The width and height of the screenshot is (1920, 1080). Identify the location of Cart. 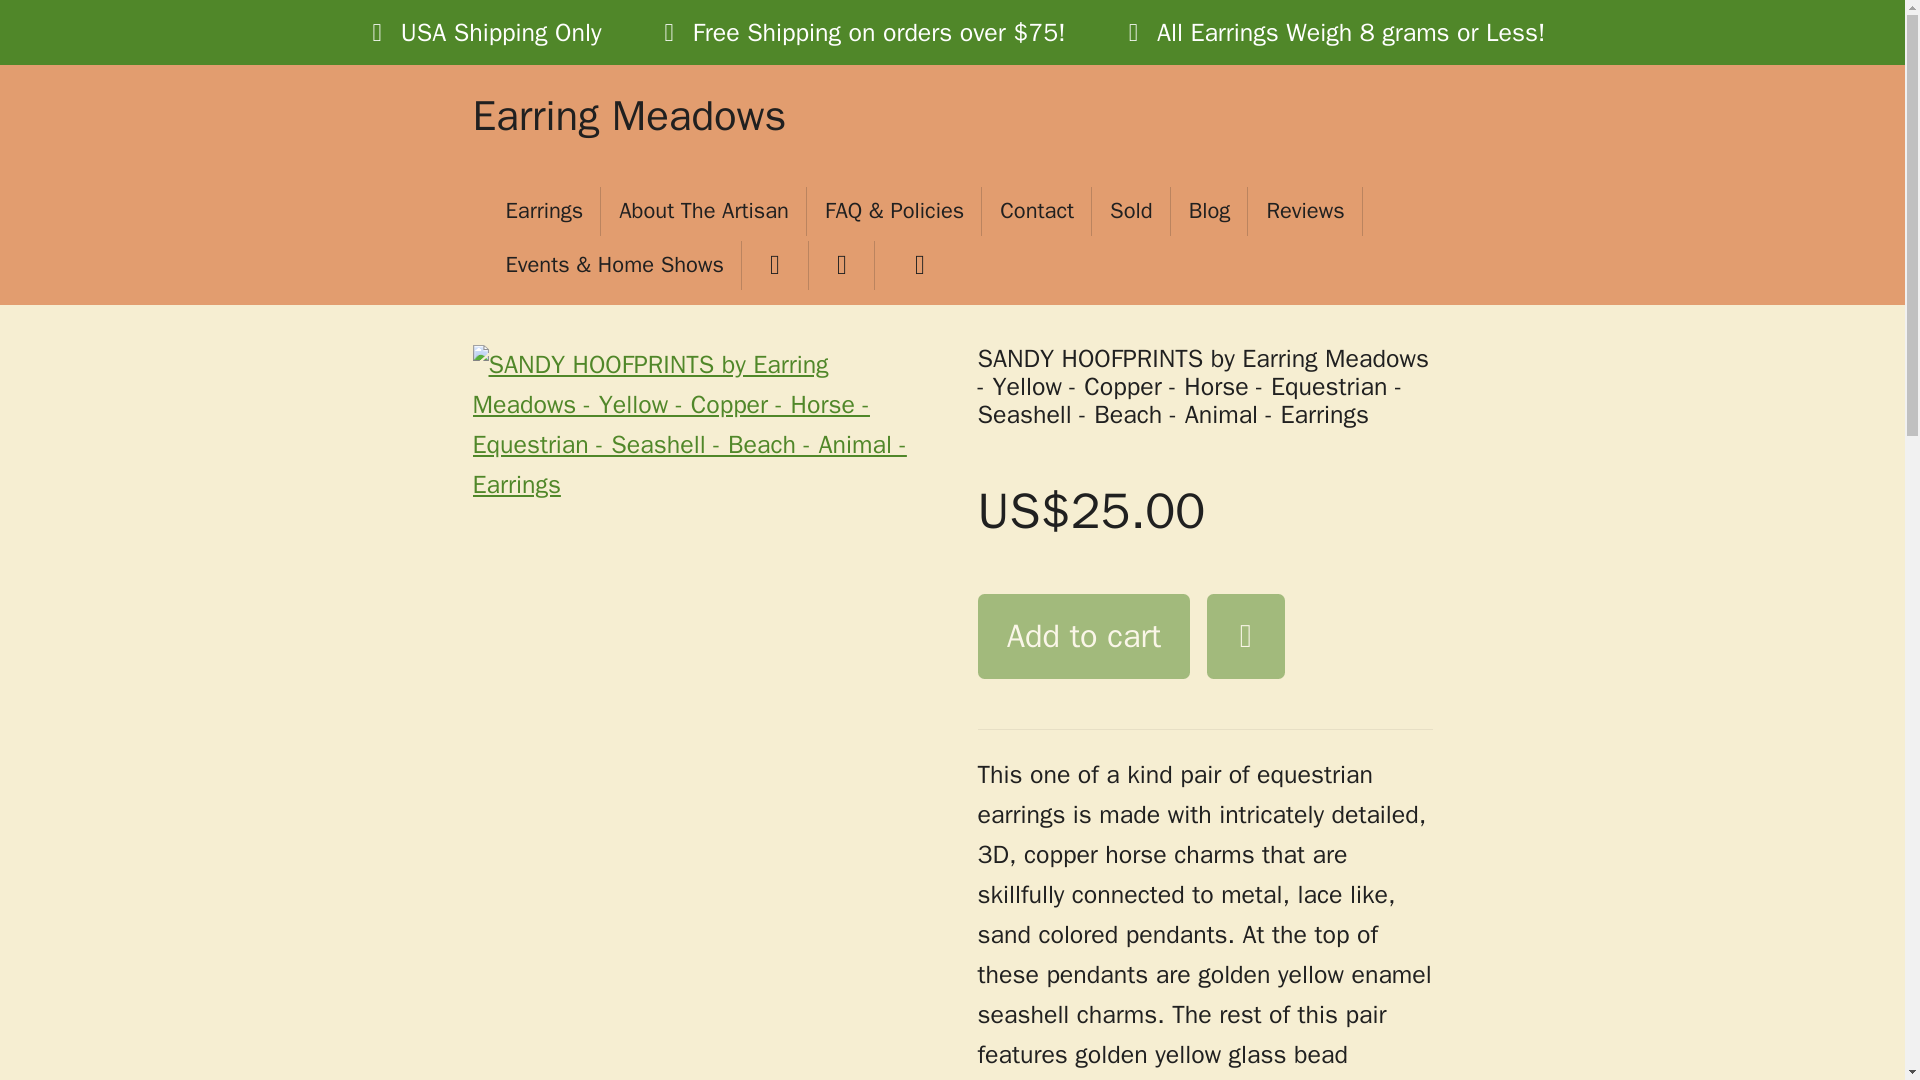
(914, 265).